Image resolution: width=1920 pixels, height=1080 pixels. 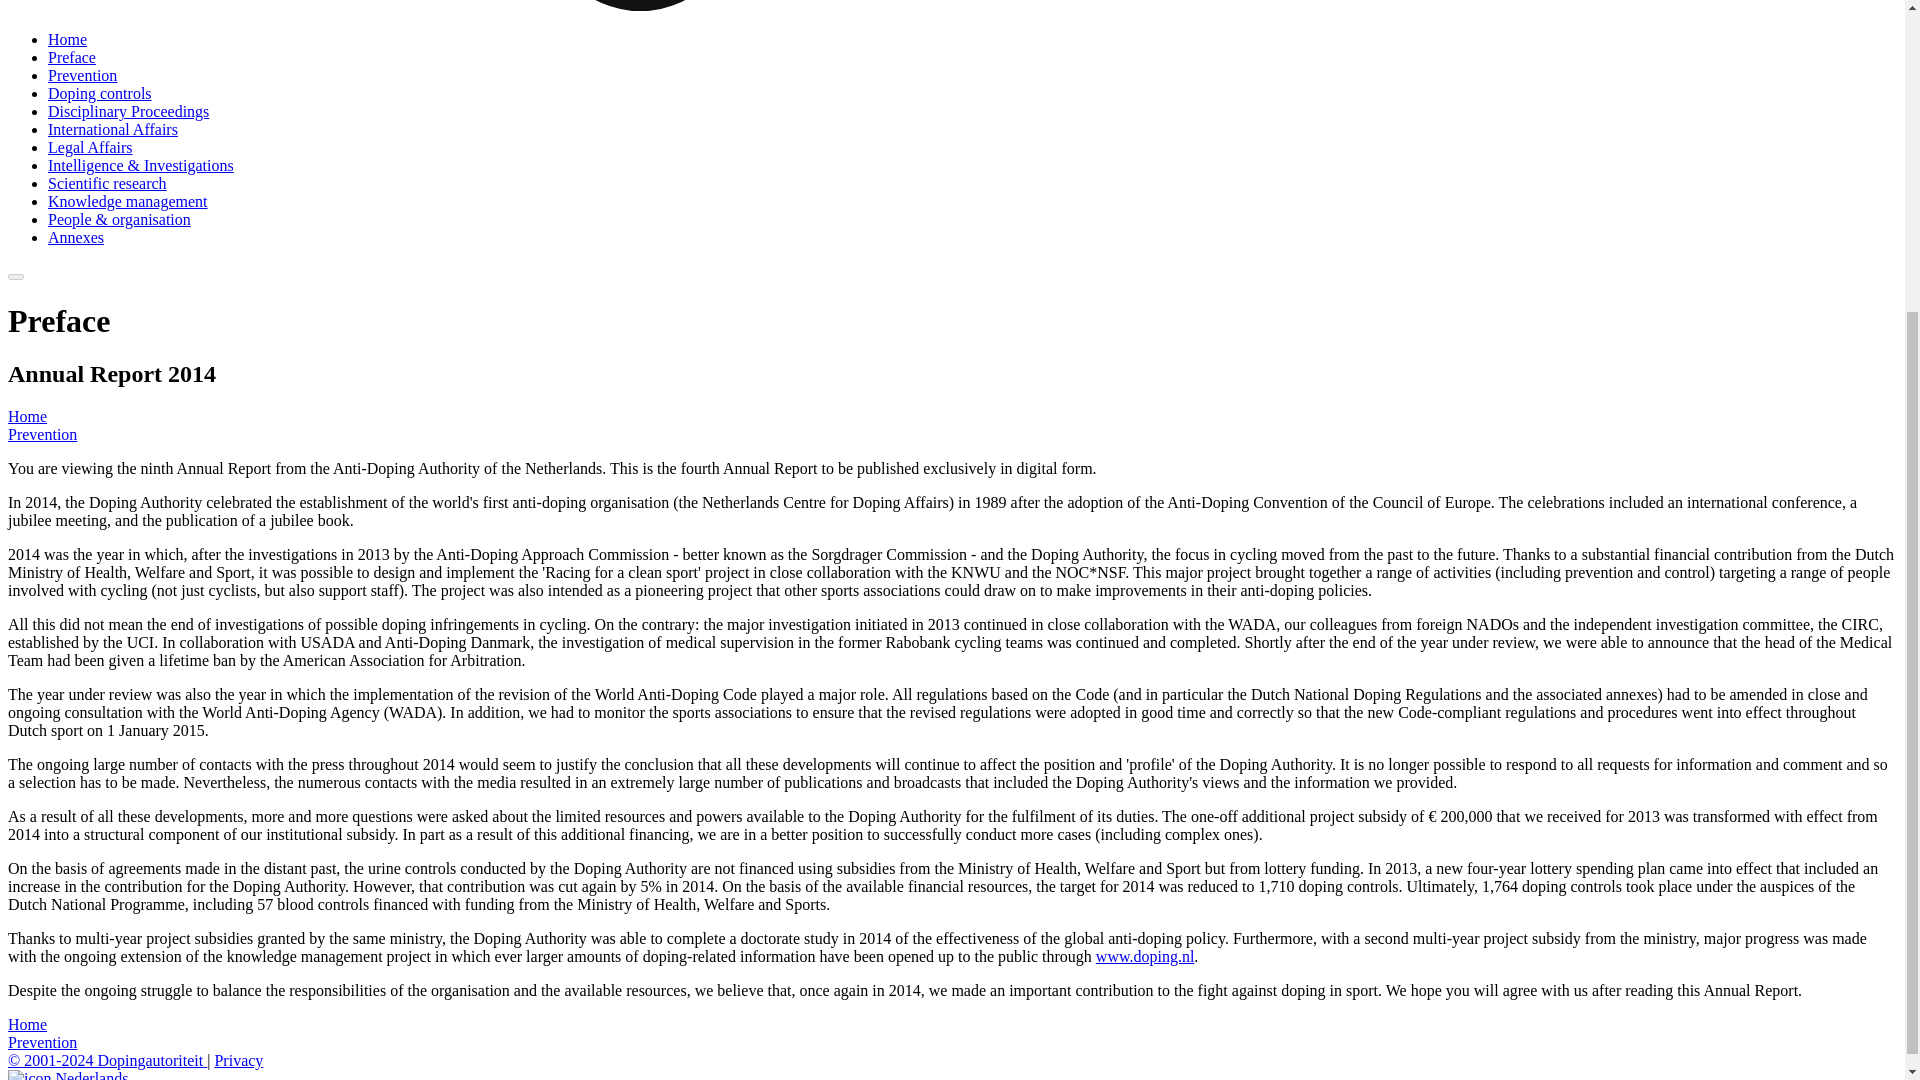 What do you see at coordinates (82, 75) in the screenshot?
I see `Prevention` at bounding box center [82, 75].